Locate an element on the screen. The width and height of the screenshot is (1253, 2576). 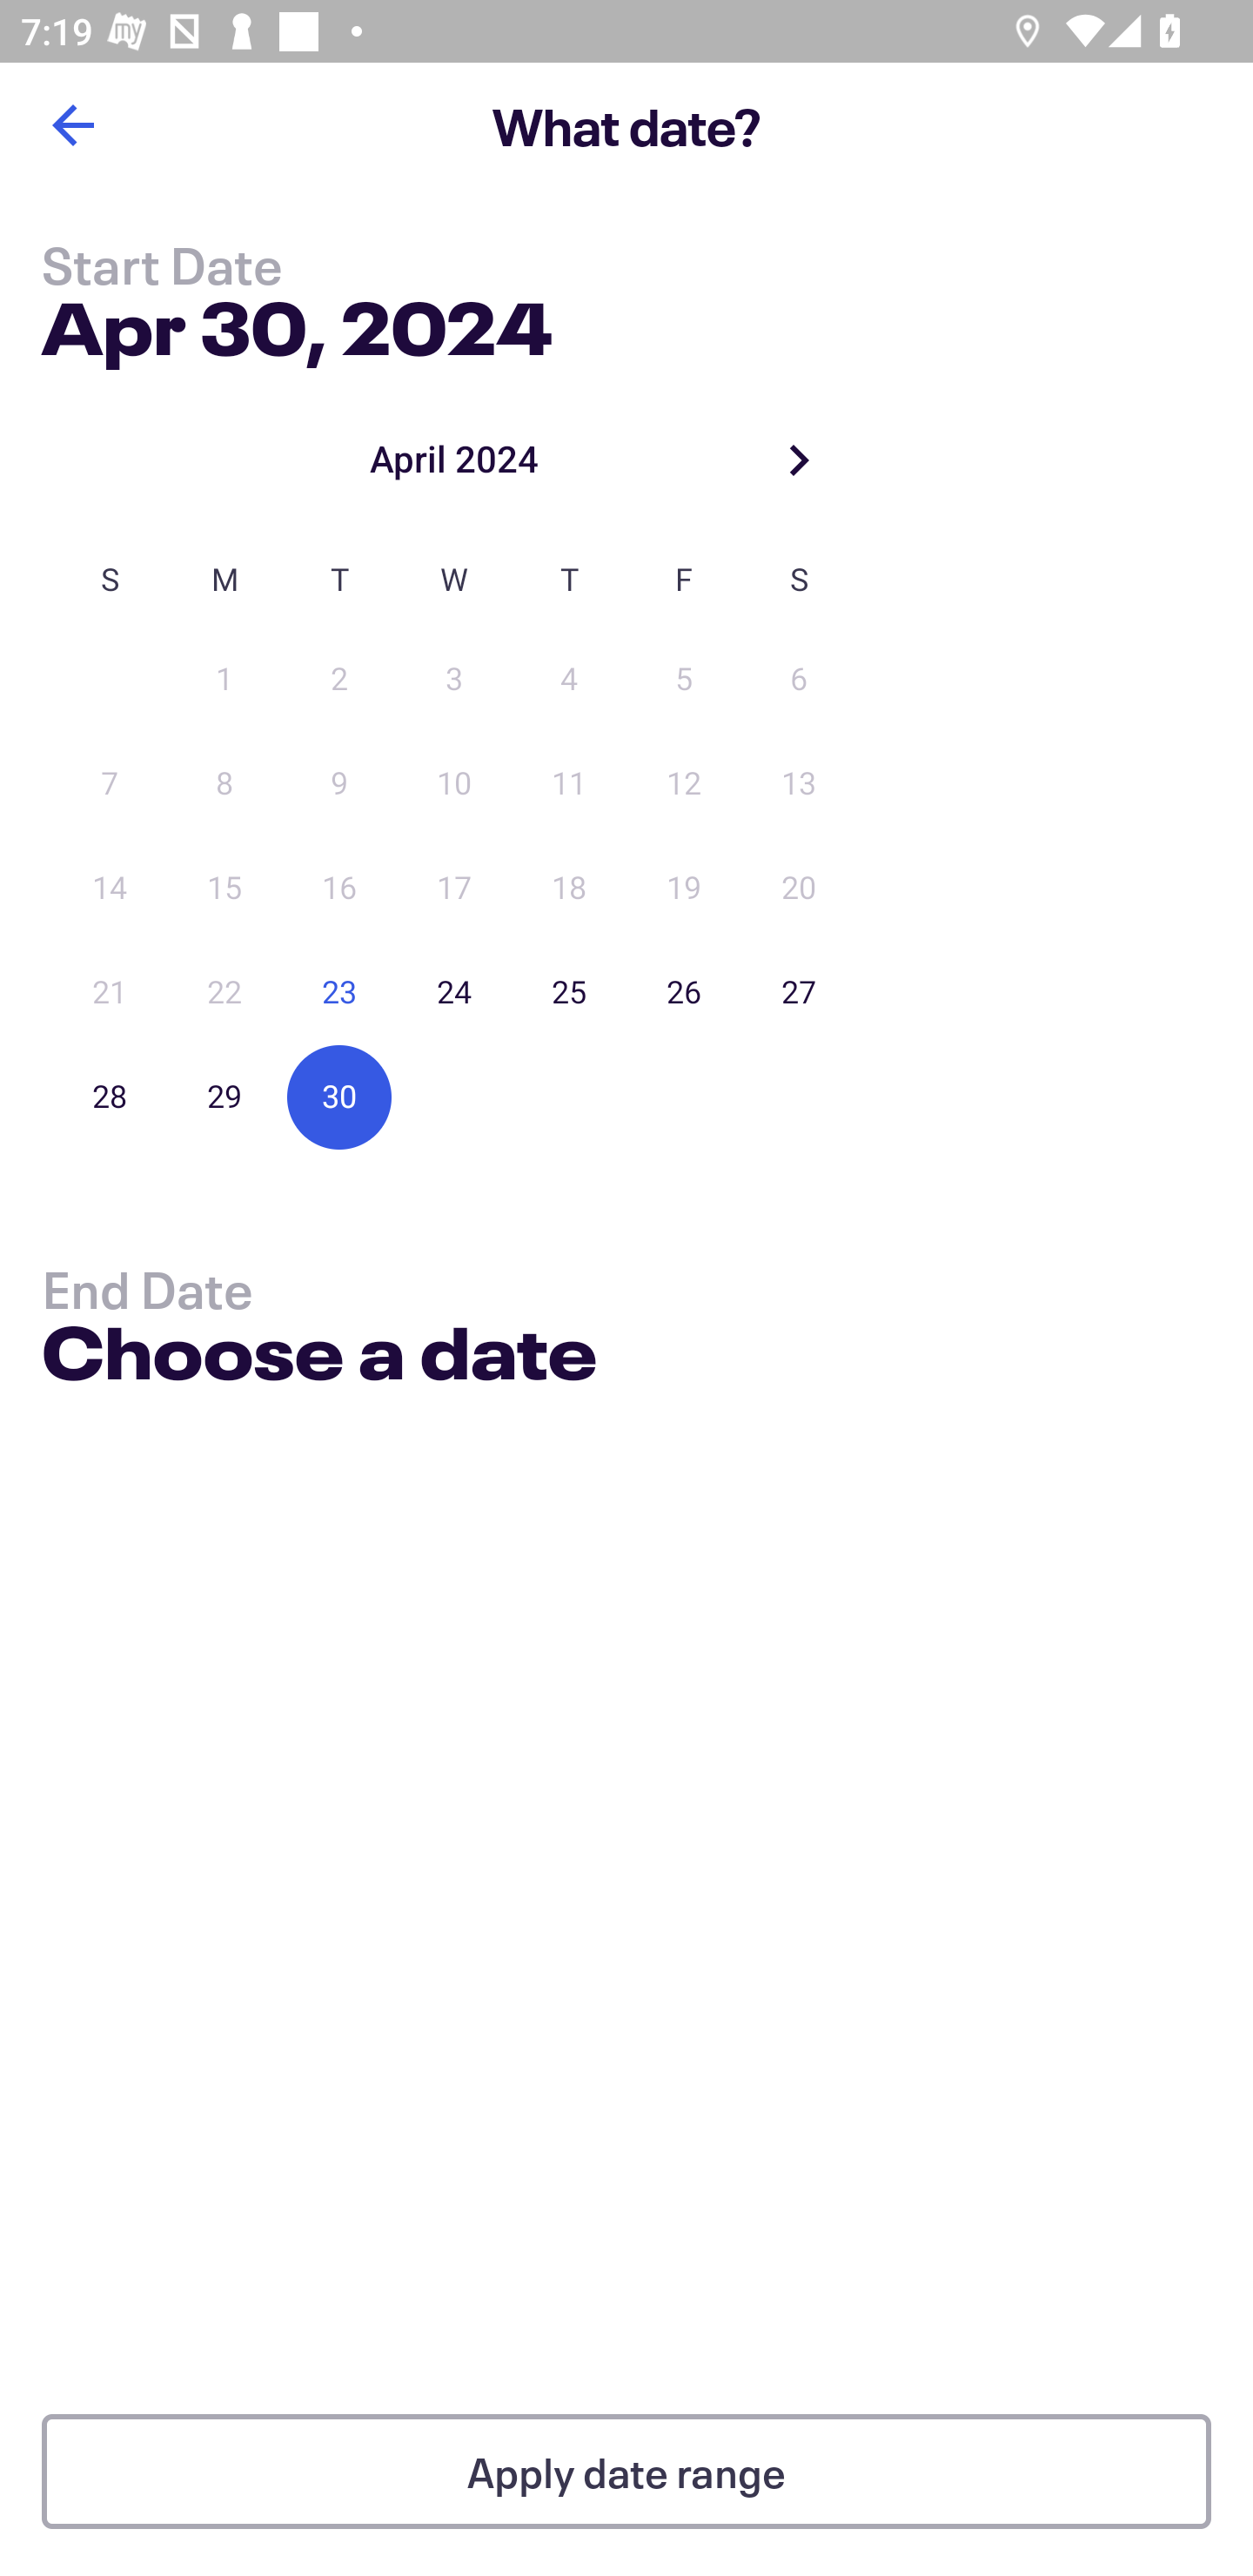
1 01 April 2024 is located at coordinates (224, 680).